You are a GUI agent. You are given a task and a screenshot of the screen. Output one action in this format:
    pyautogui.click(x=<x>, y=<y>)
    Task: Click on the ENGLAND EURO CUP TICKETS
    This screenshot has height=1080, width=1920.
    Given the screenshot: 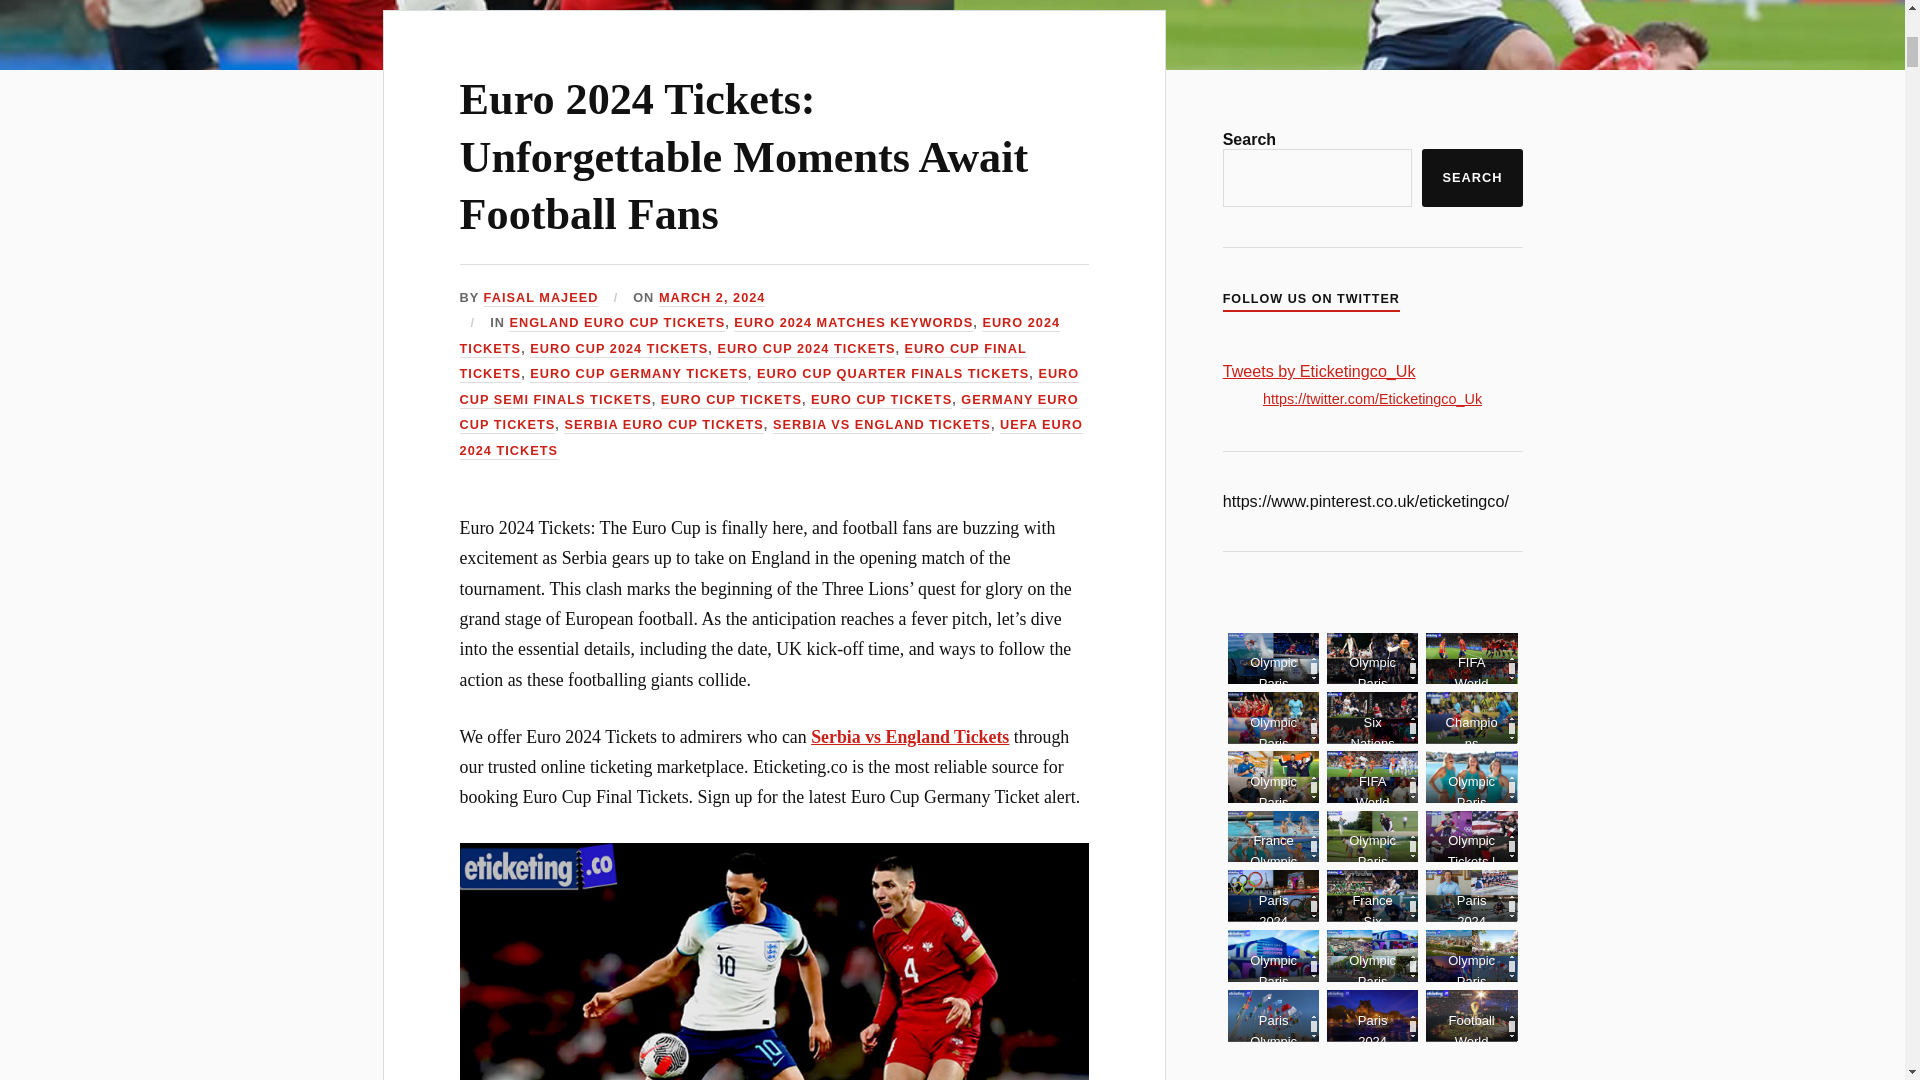 What is the action you would take?
    pyautogui.click(x=616, y=323)
    